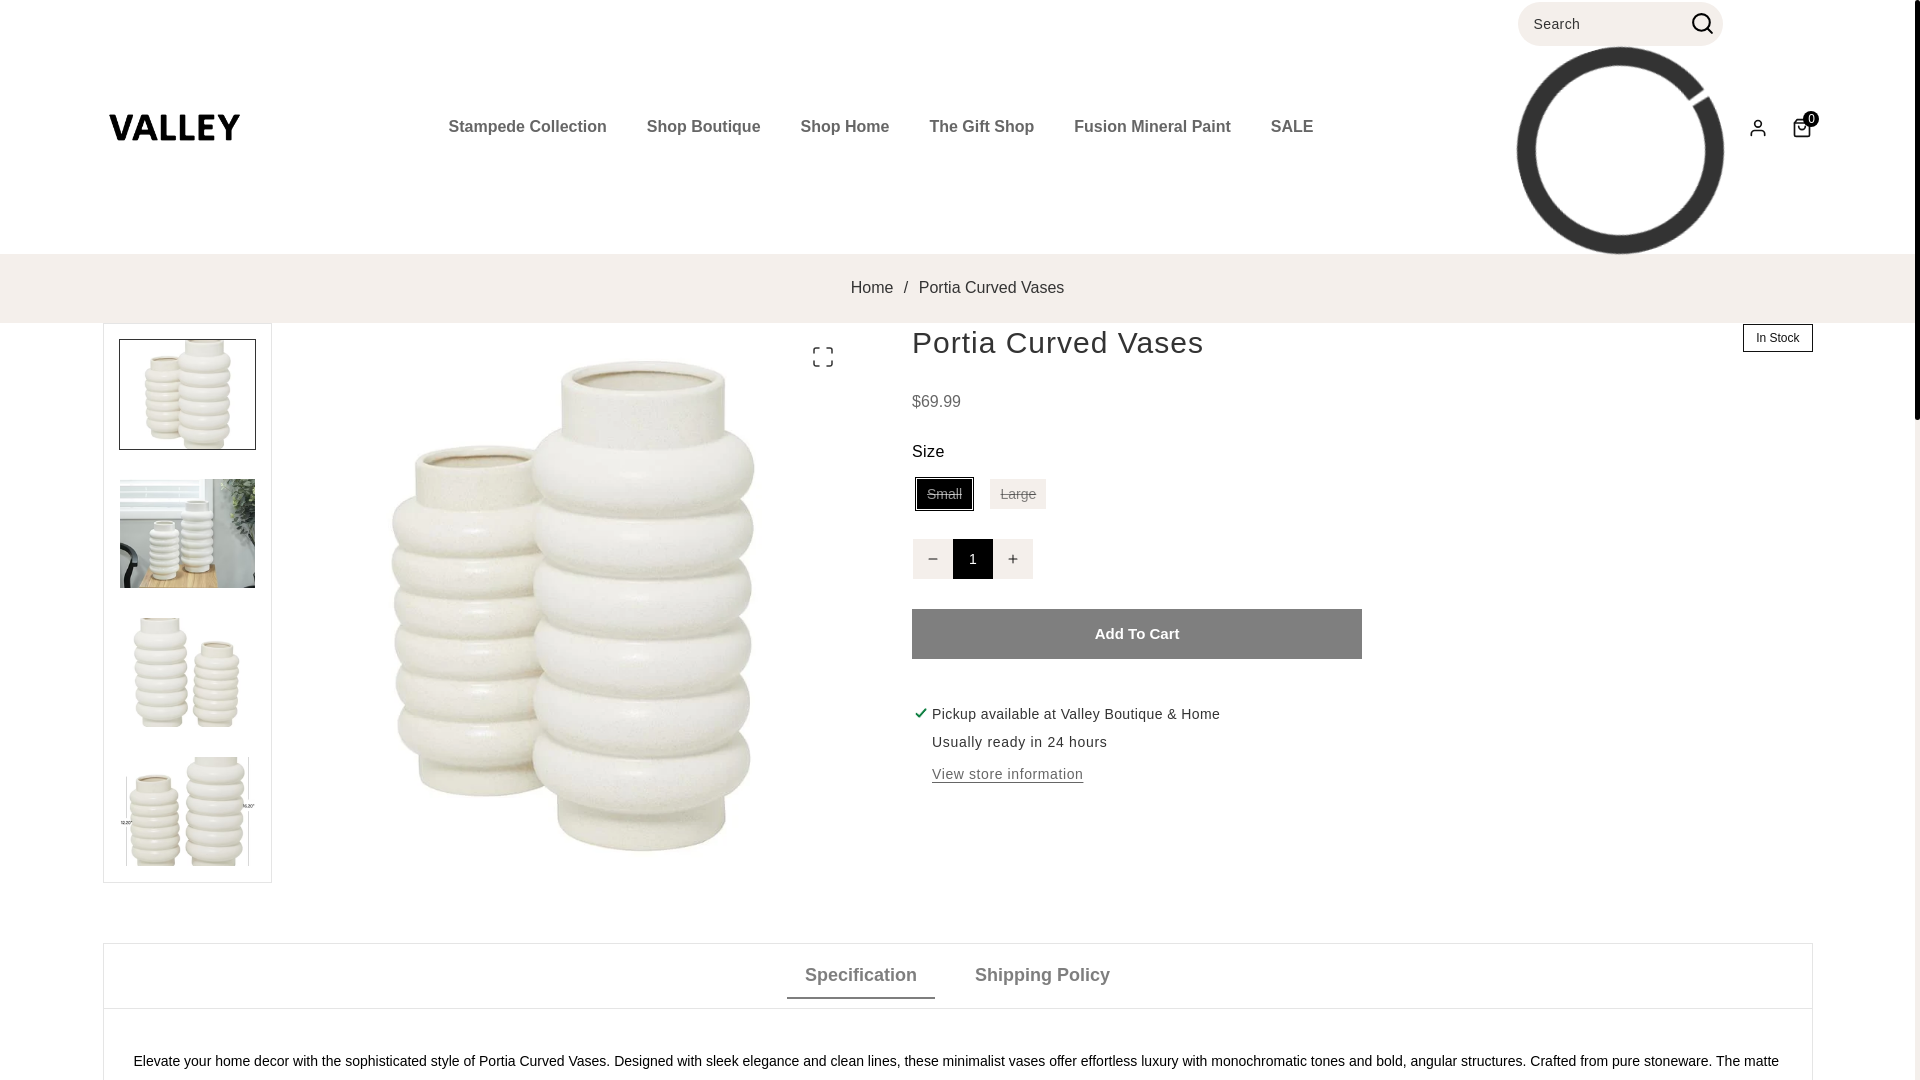 This screenshot has height=1080, width=1920. I want to click on Home, so click(872, 288).